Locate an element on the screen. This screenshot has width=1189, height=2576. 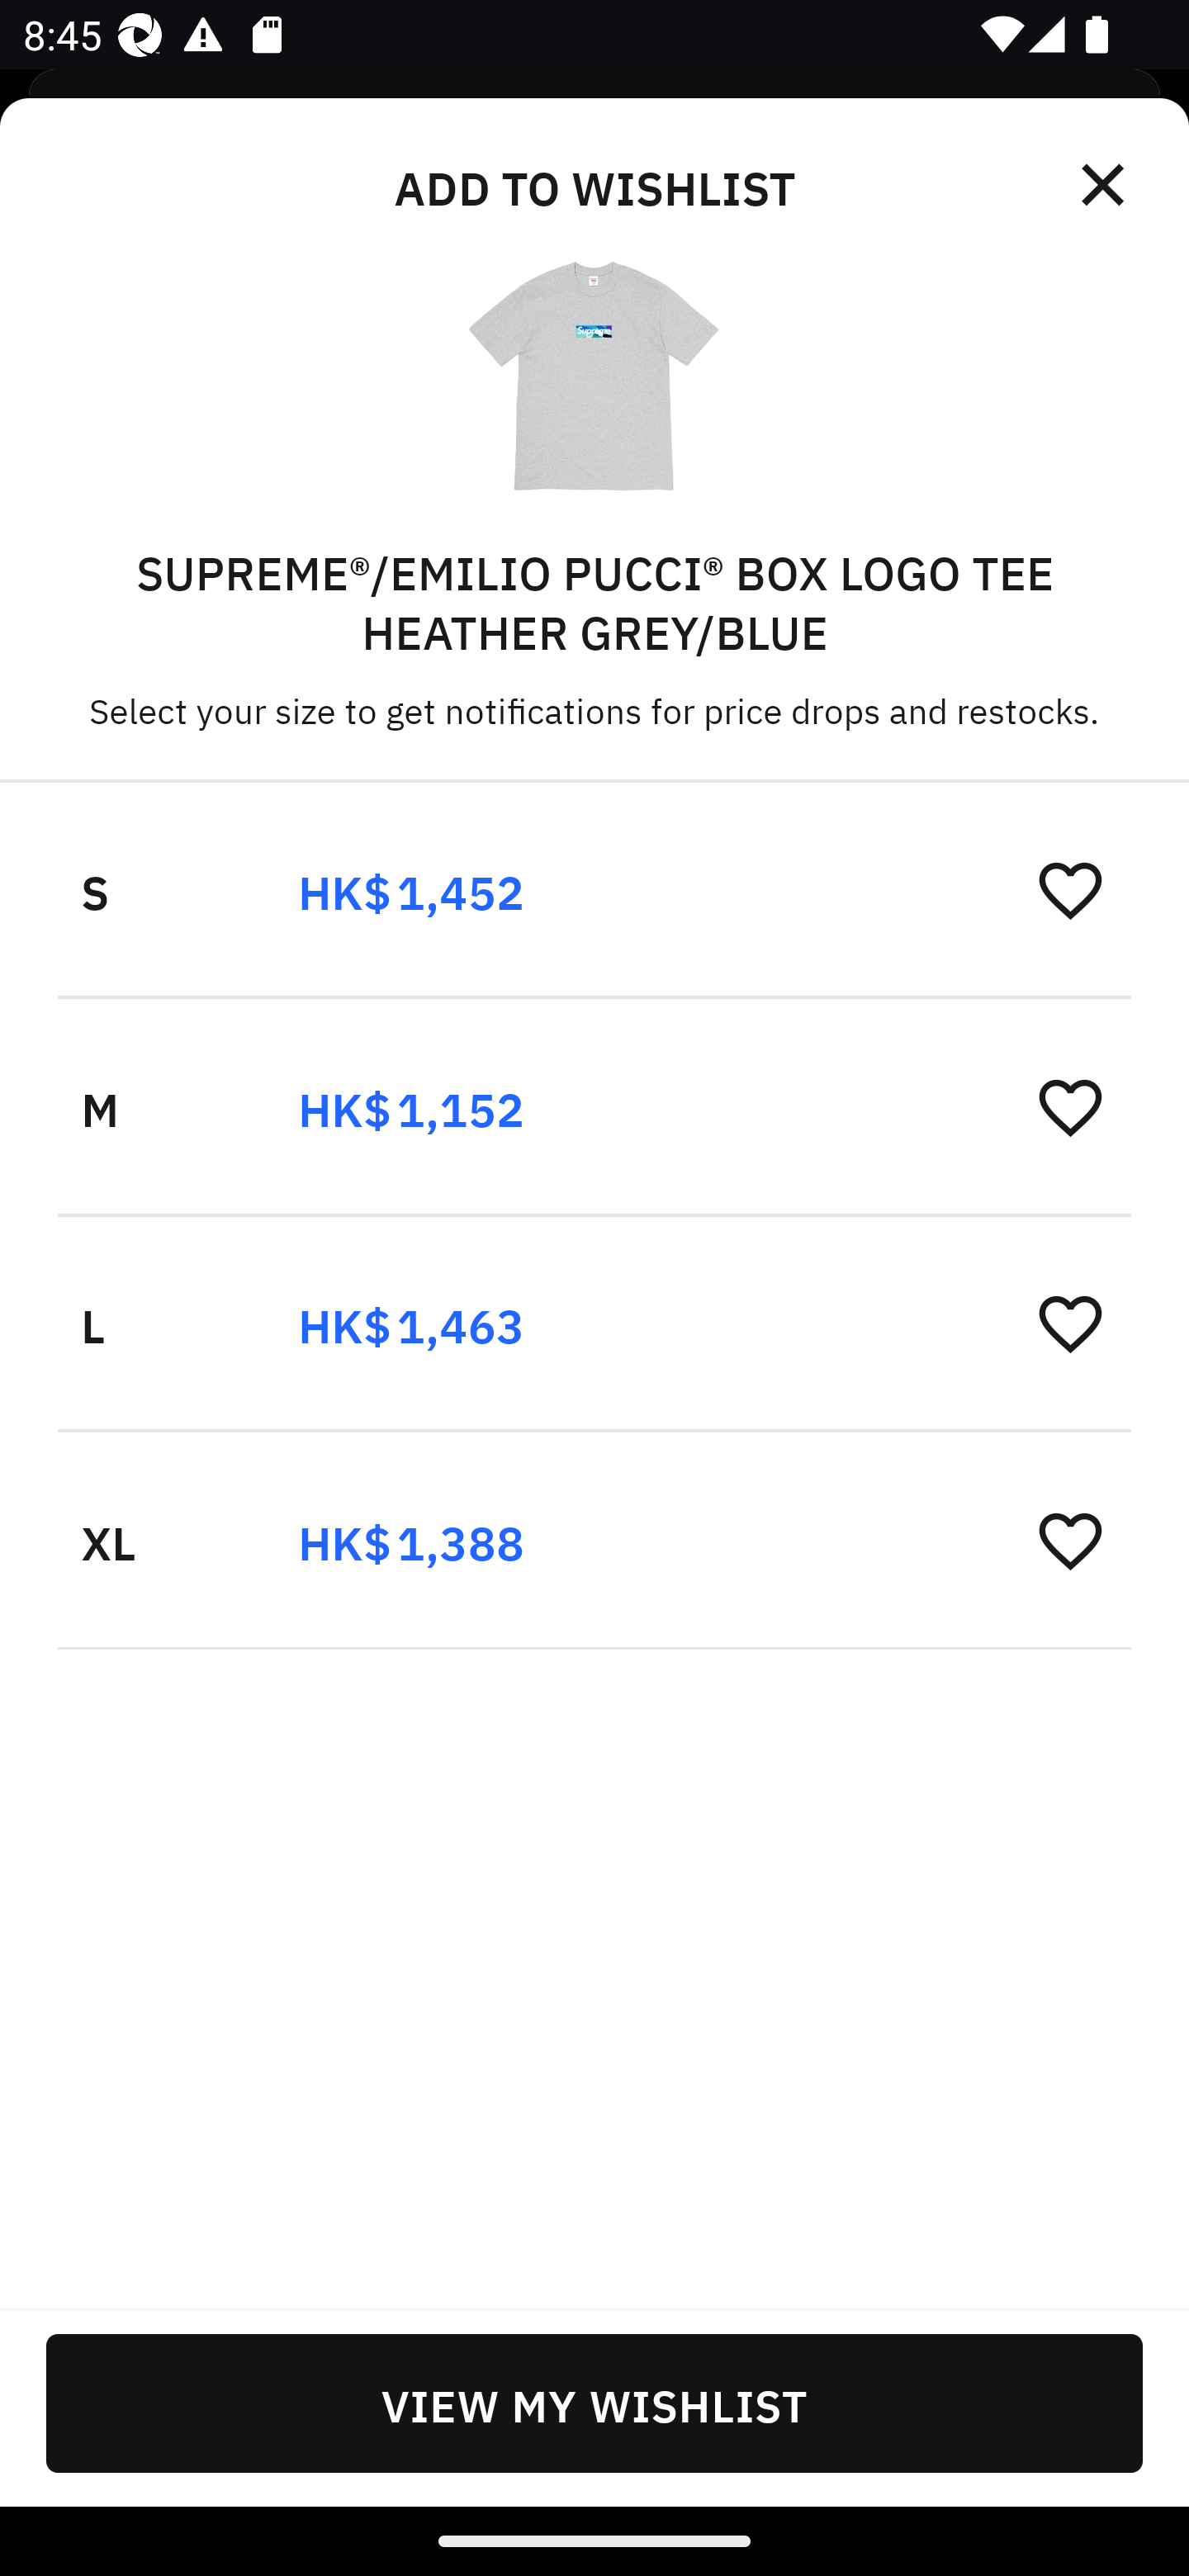
󰋕 is located at coordinates (1070, 1106).